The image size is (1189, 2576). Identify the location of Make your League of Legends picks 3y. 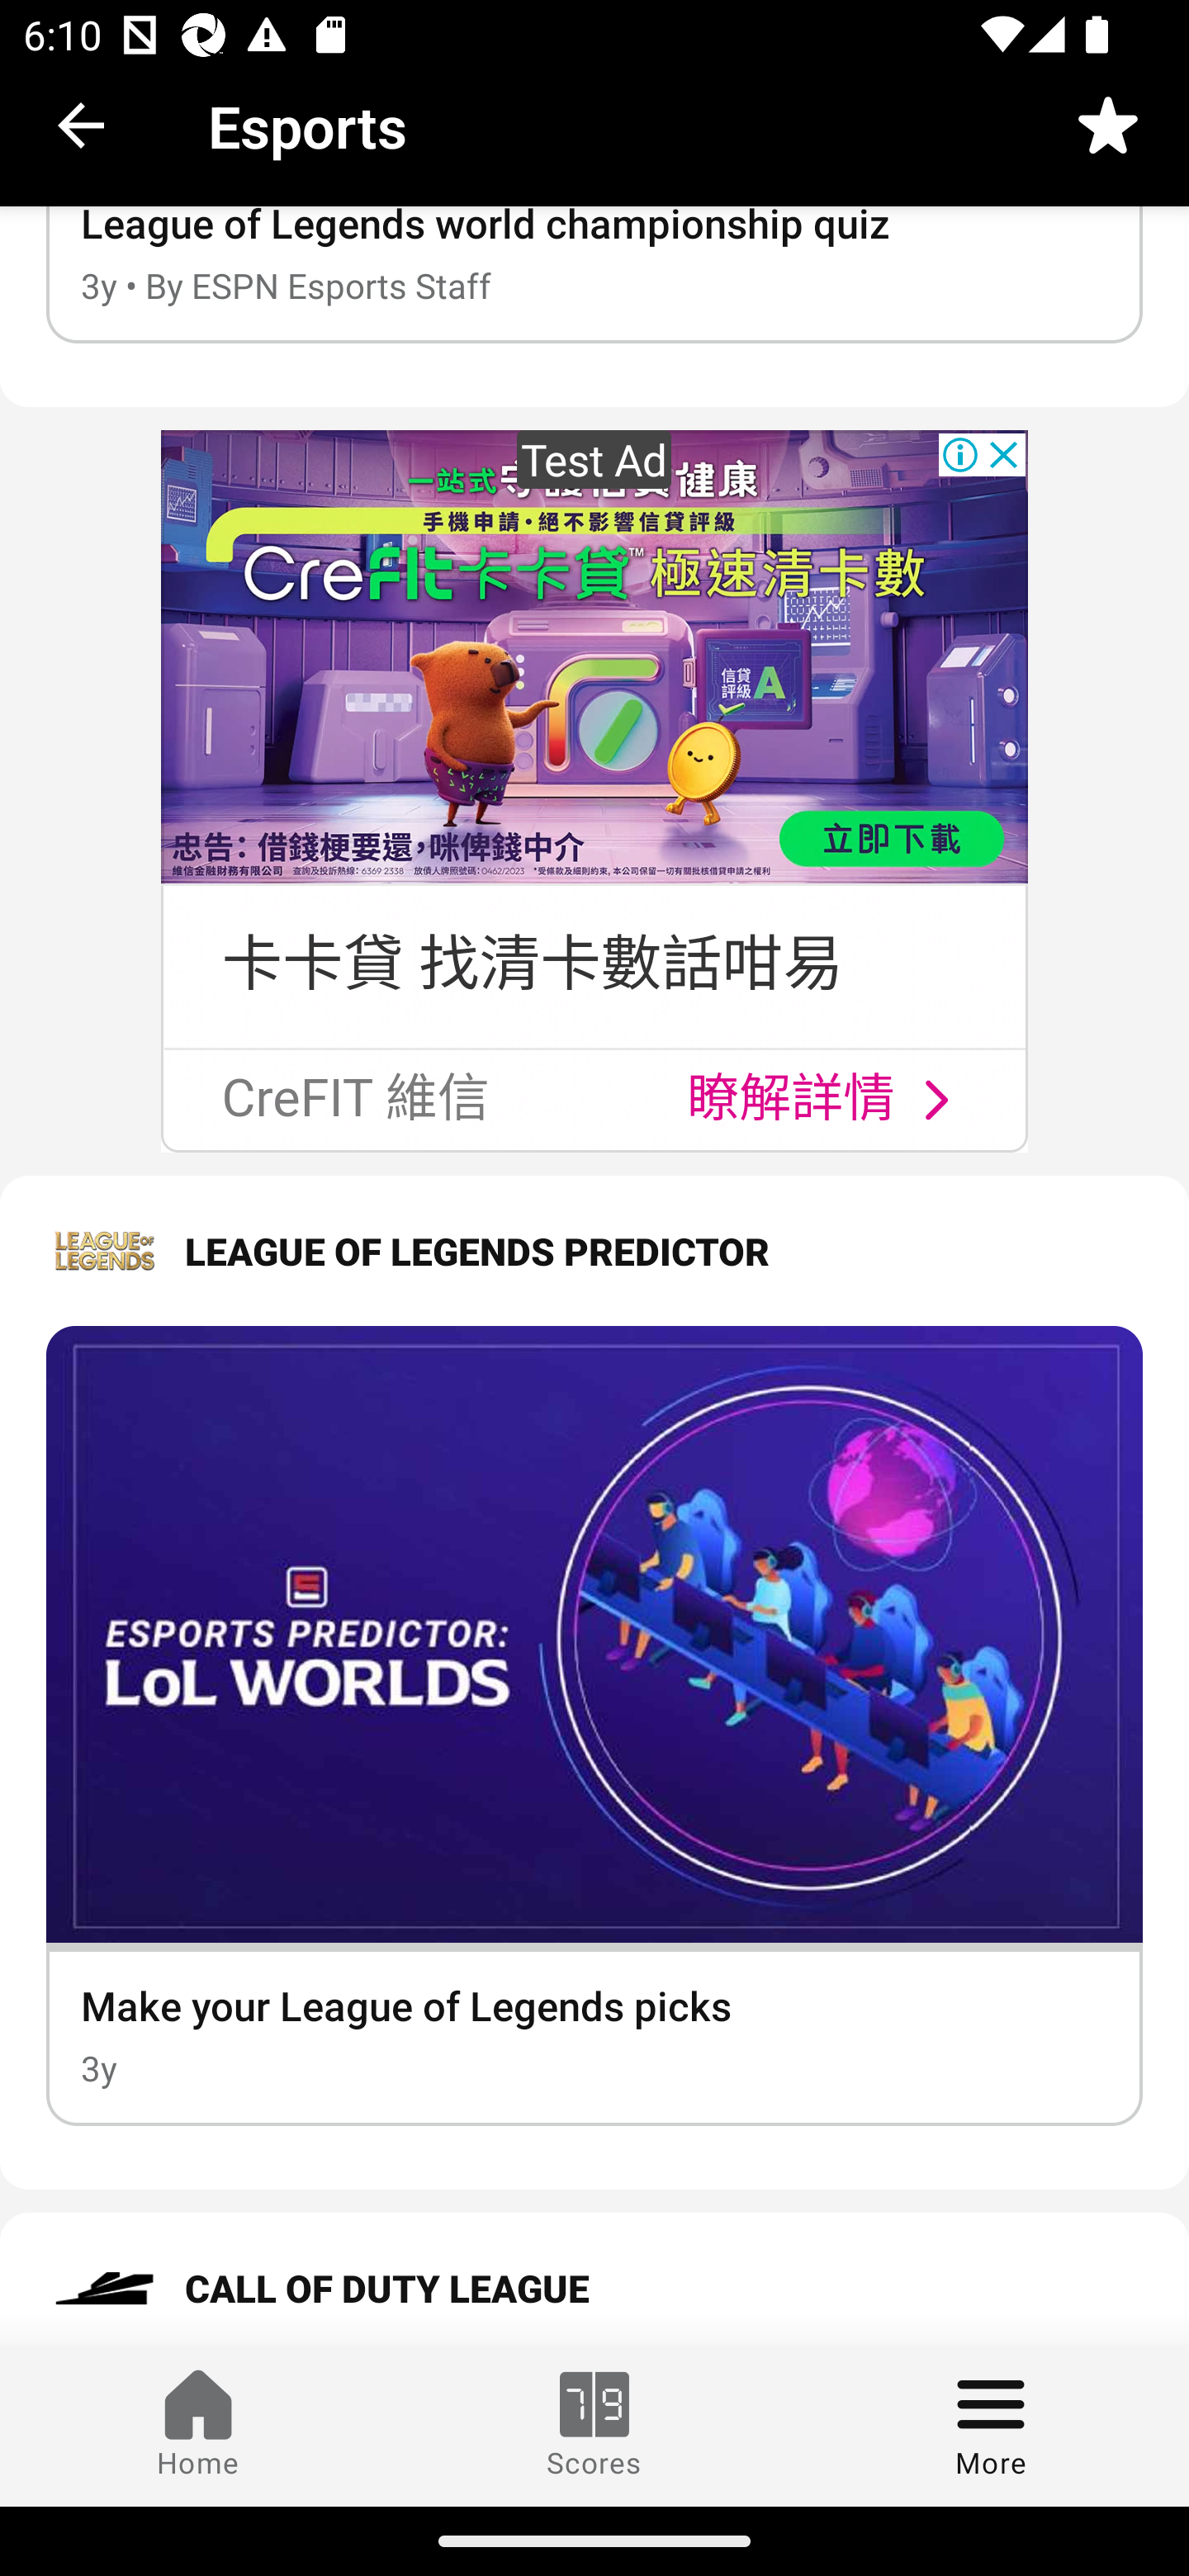
(594, 1726).